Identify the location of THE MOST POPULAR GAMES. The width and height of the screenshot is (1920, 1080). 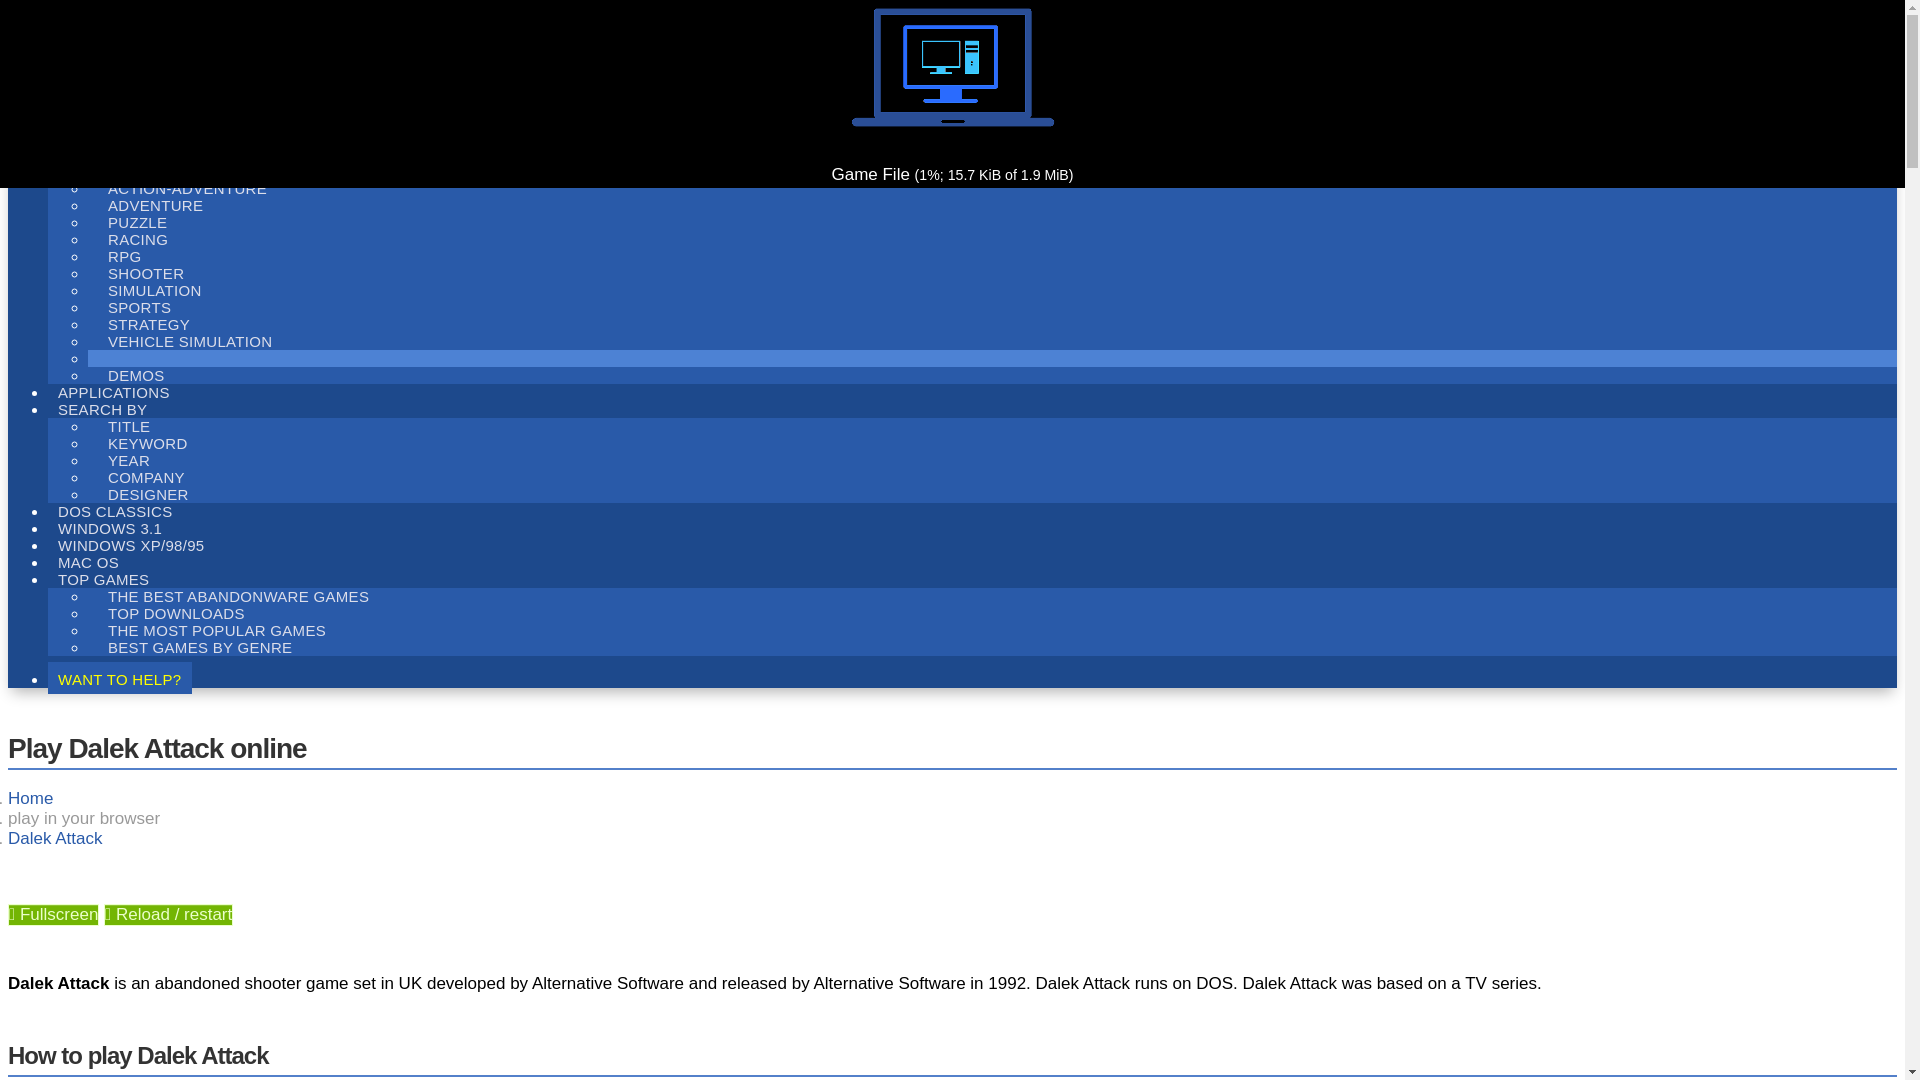
(216, 630).